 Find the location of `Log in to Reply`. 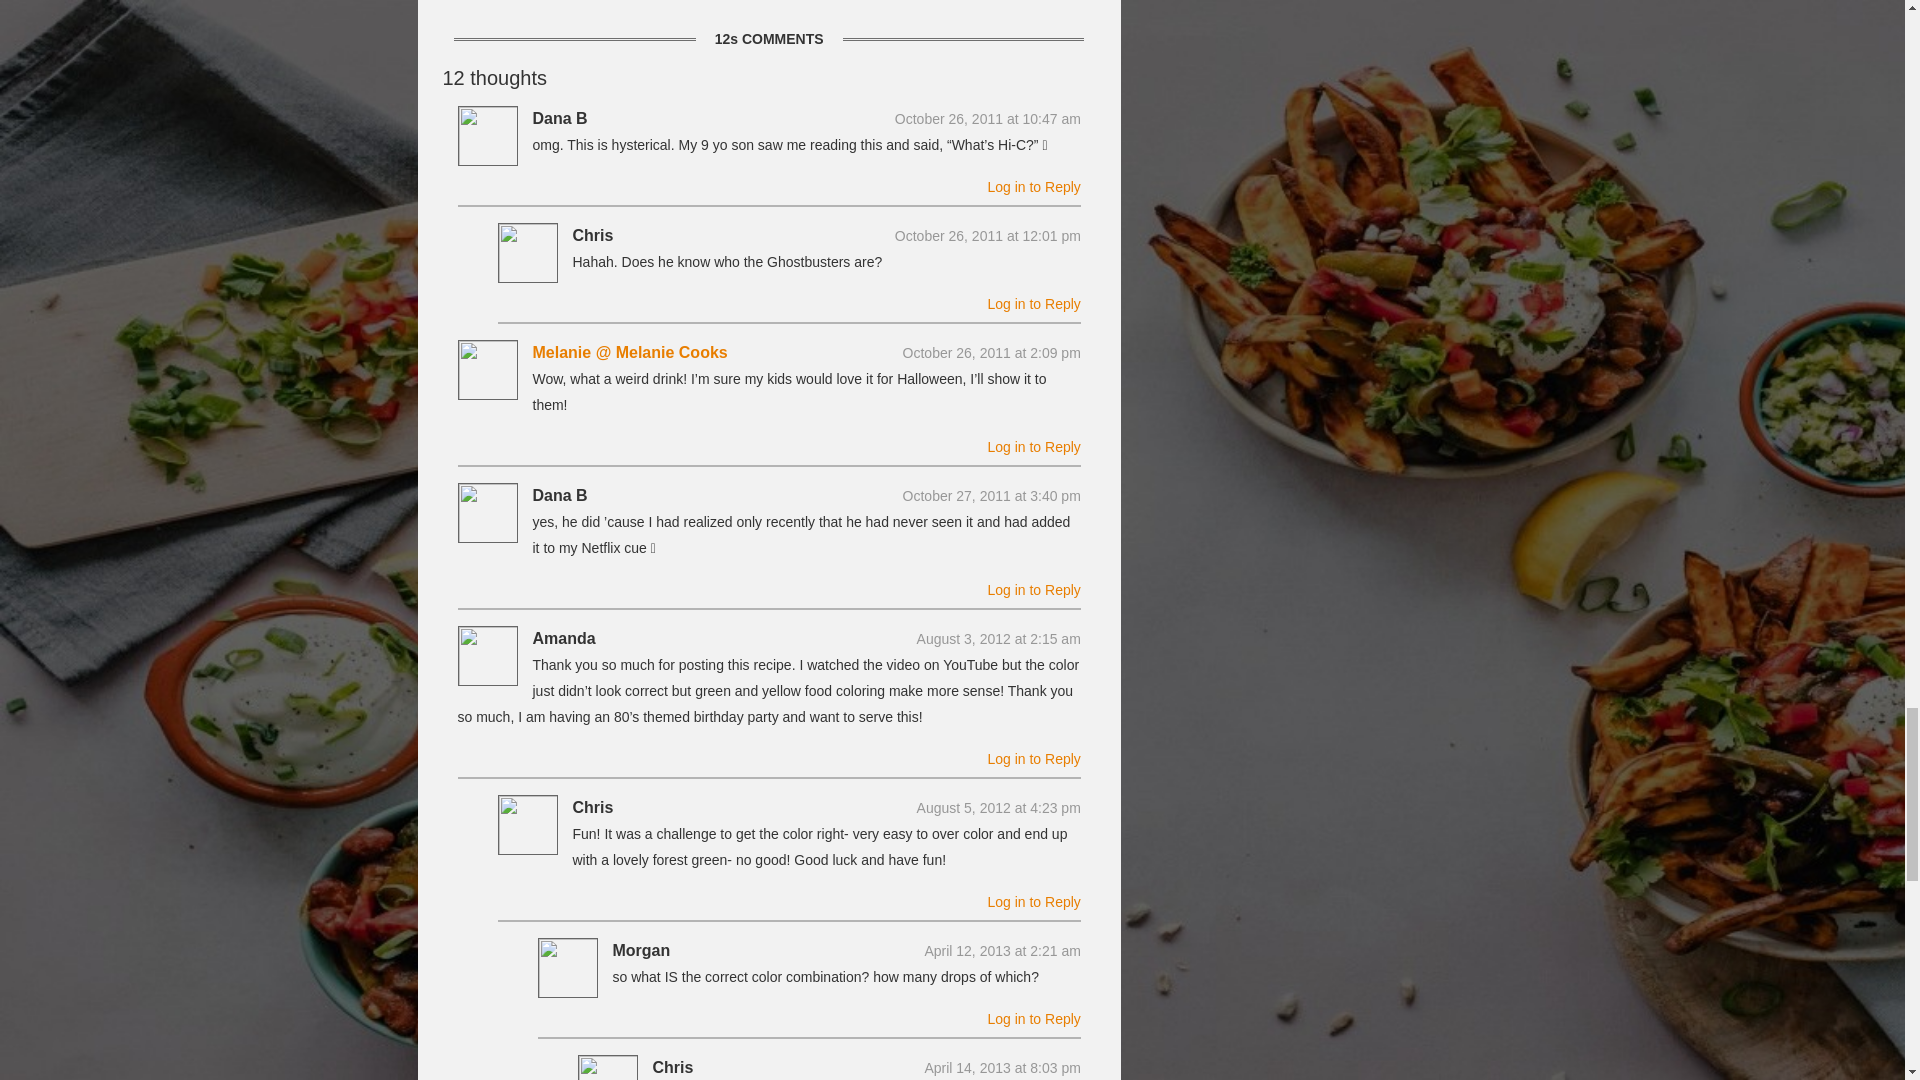

Log in to Reply is located at coordinates (1032, 590).